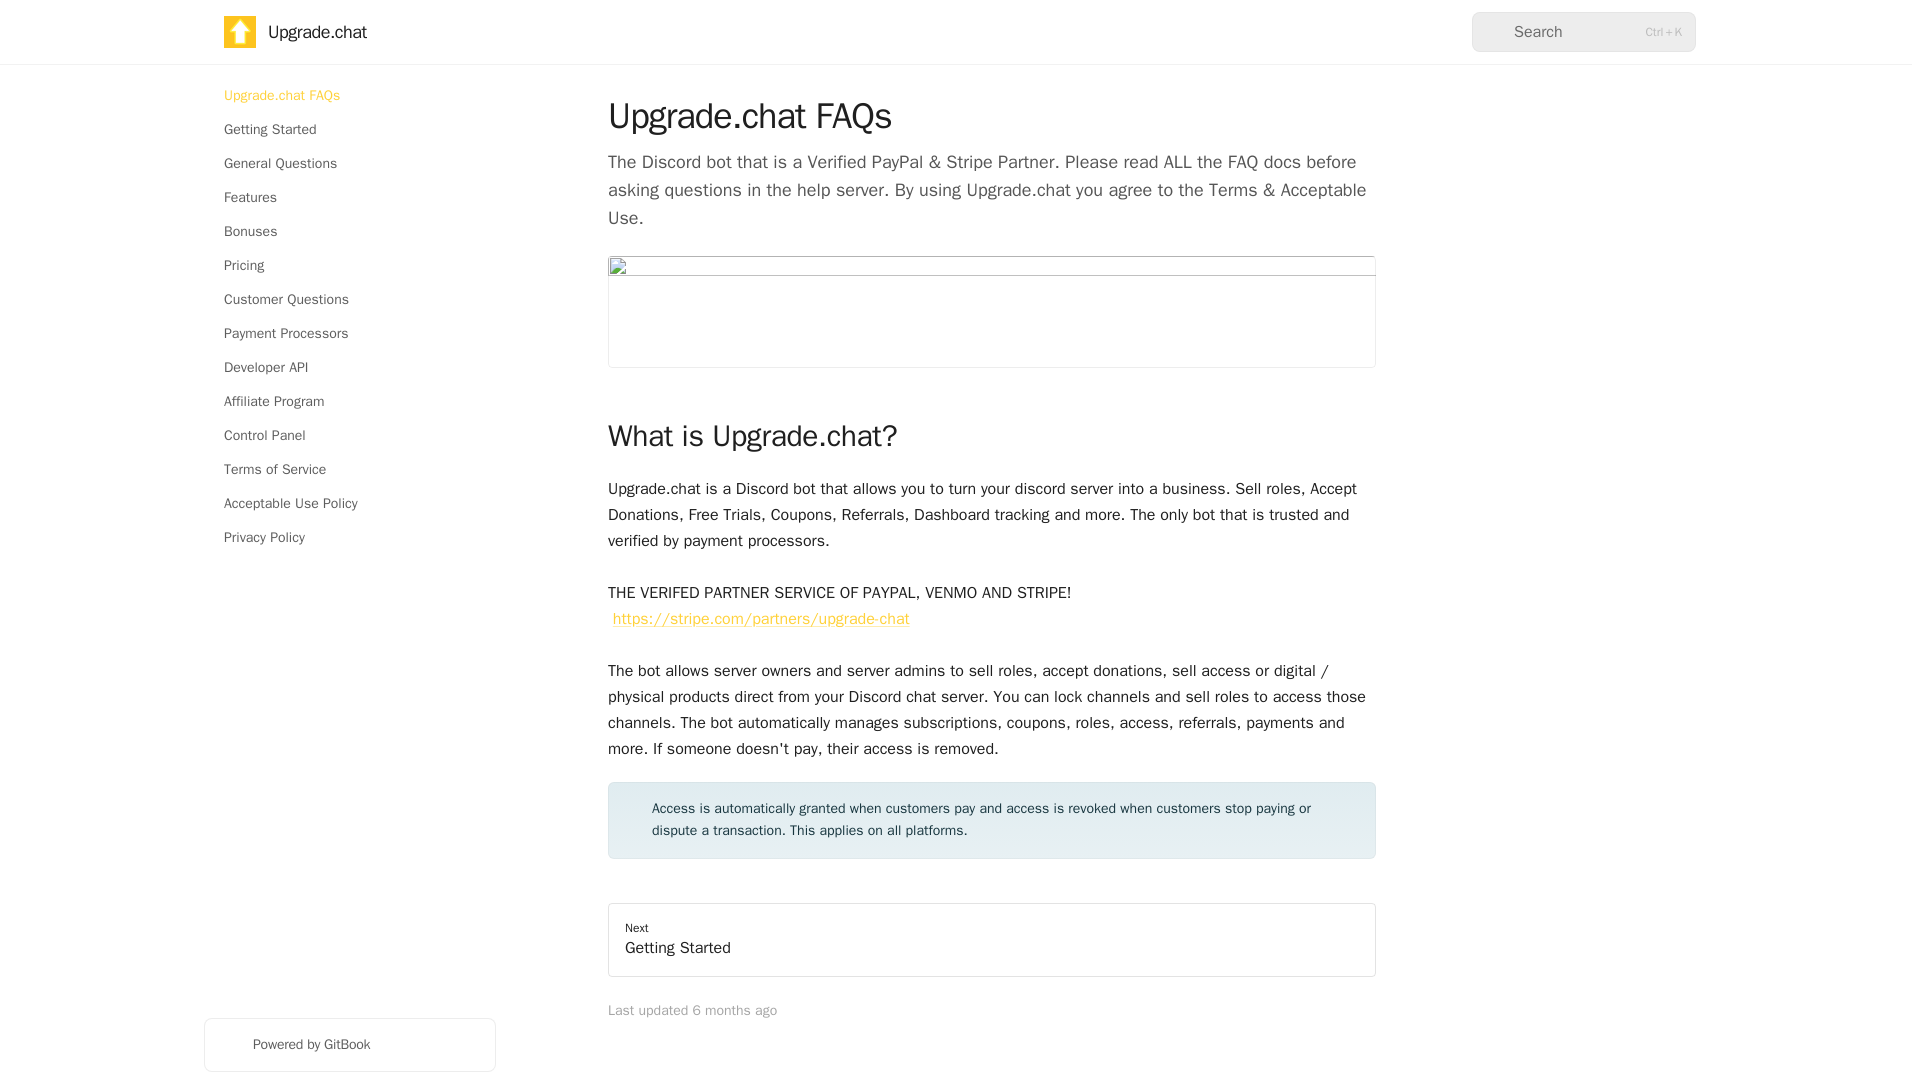 The width and height of the screenshot is (1920, 1080). What do you see at coordinates (349, 96) in the screenshot?
I see `Upgrade.chat FAQs` at bounding box center [349, 96].